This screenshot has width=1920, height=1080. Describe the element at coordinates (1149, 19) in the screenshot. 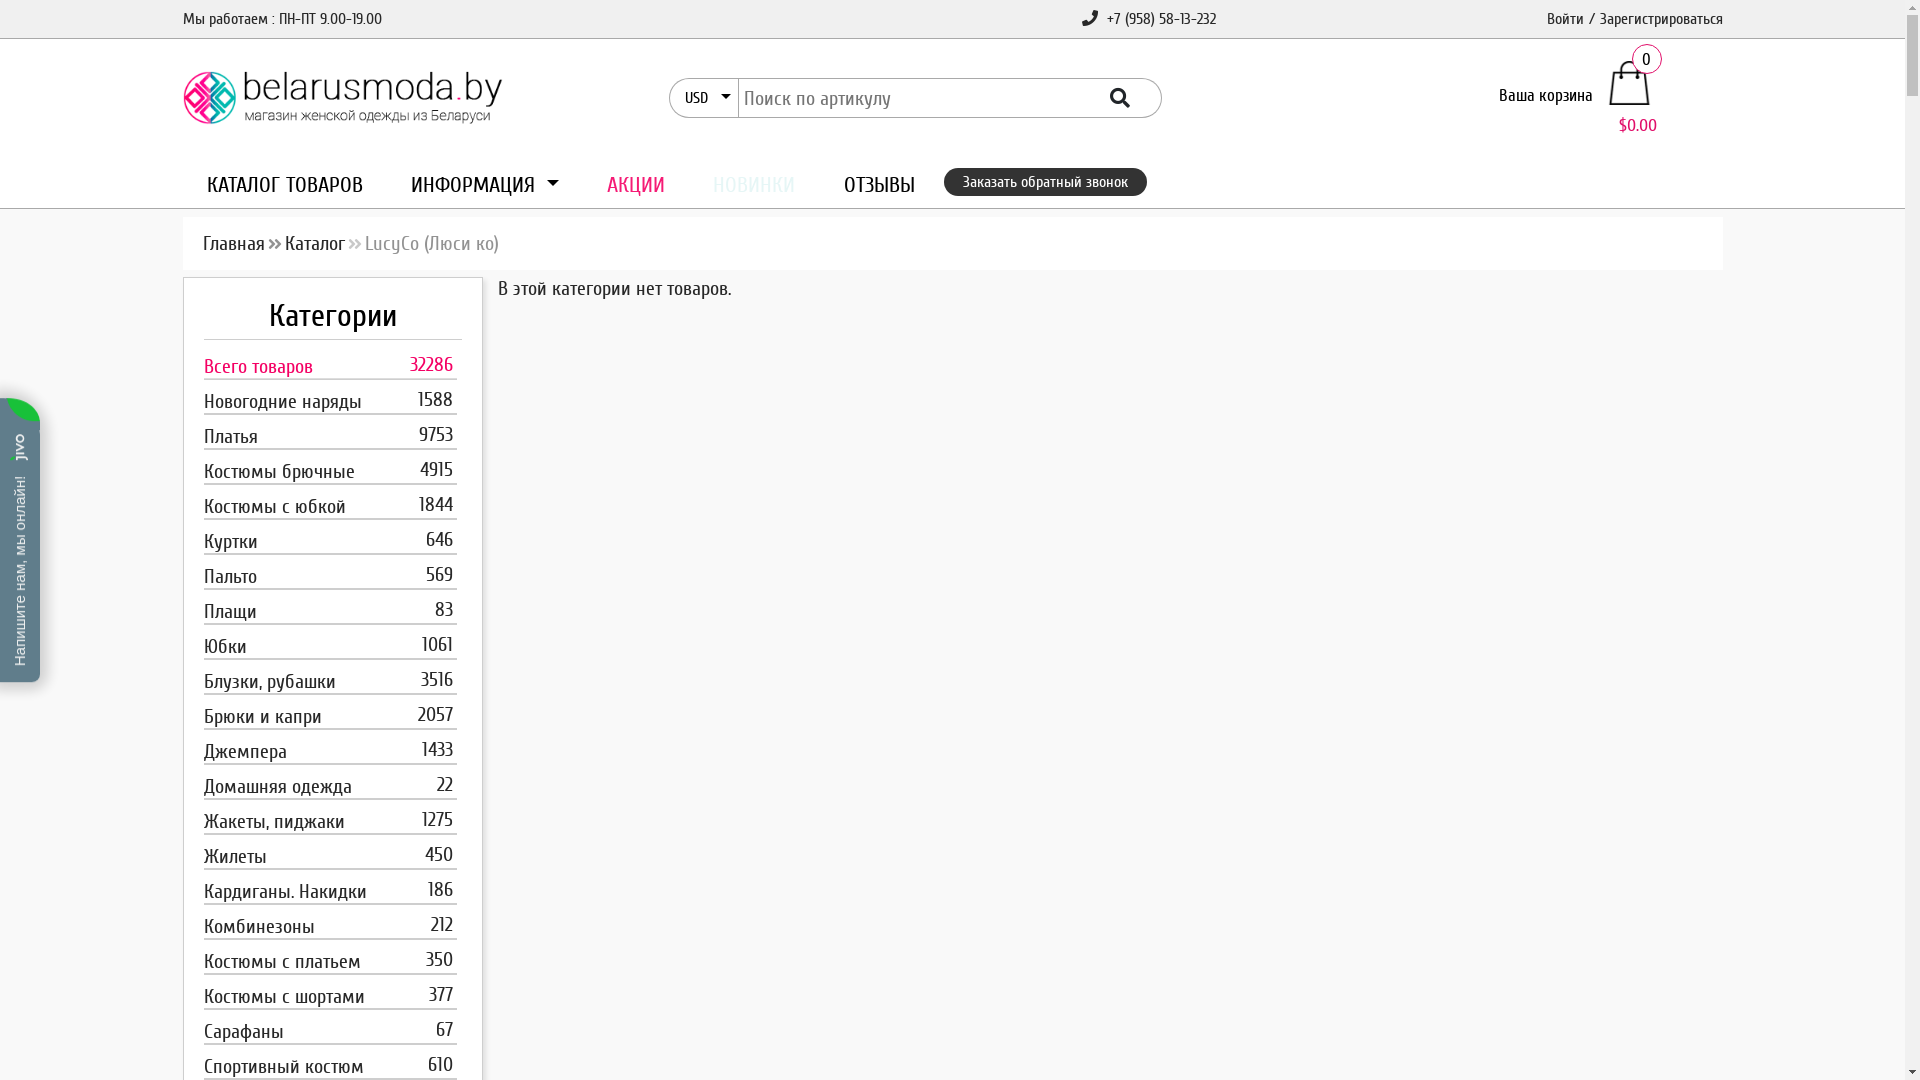

I see `+7 (958) 58-13-232` at that location.